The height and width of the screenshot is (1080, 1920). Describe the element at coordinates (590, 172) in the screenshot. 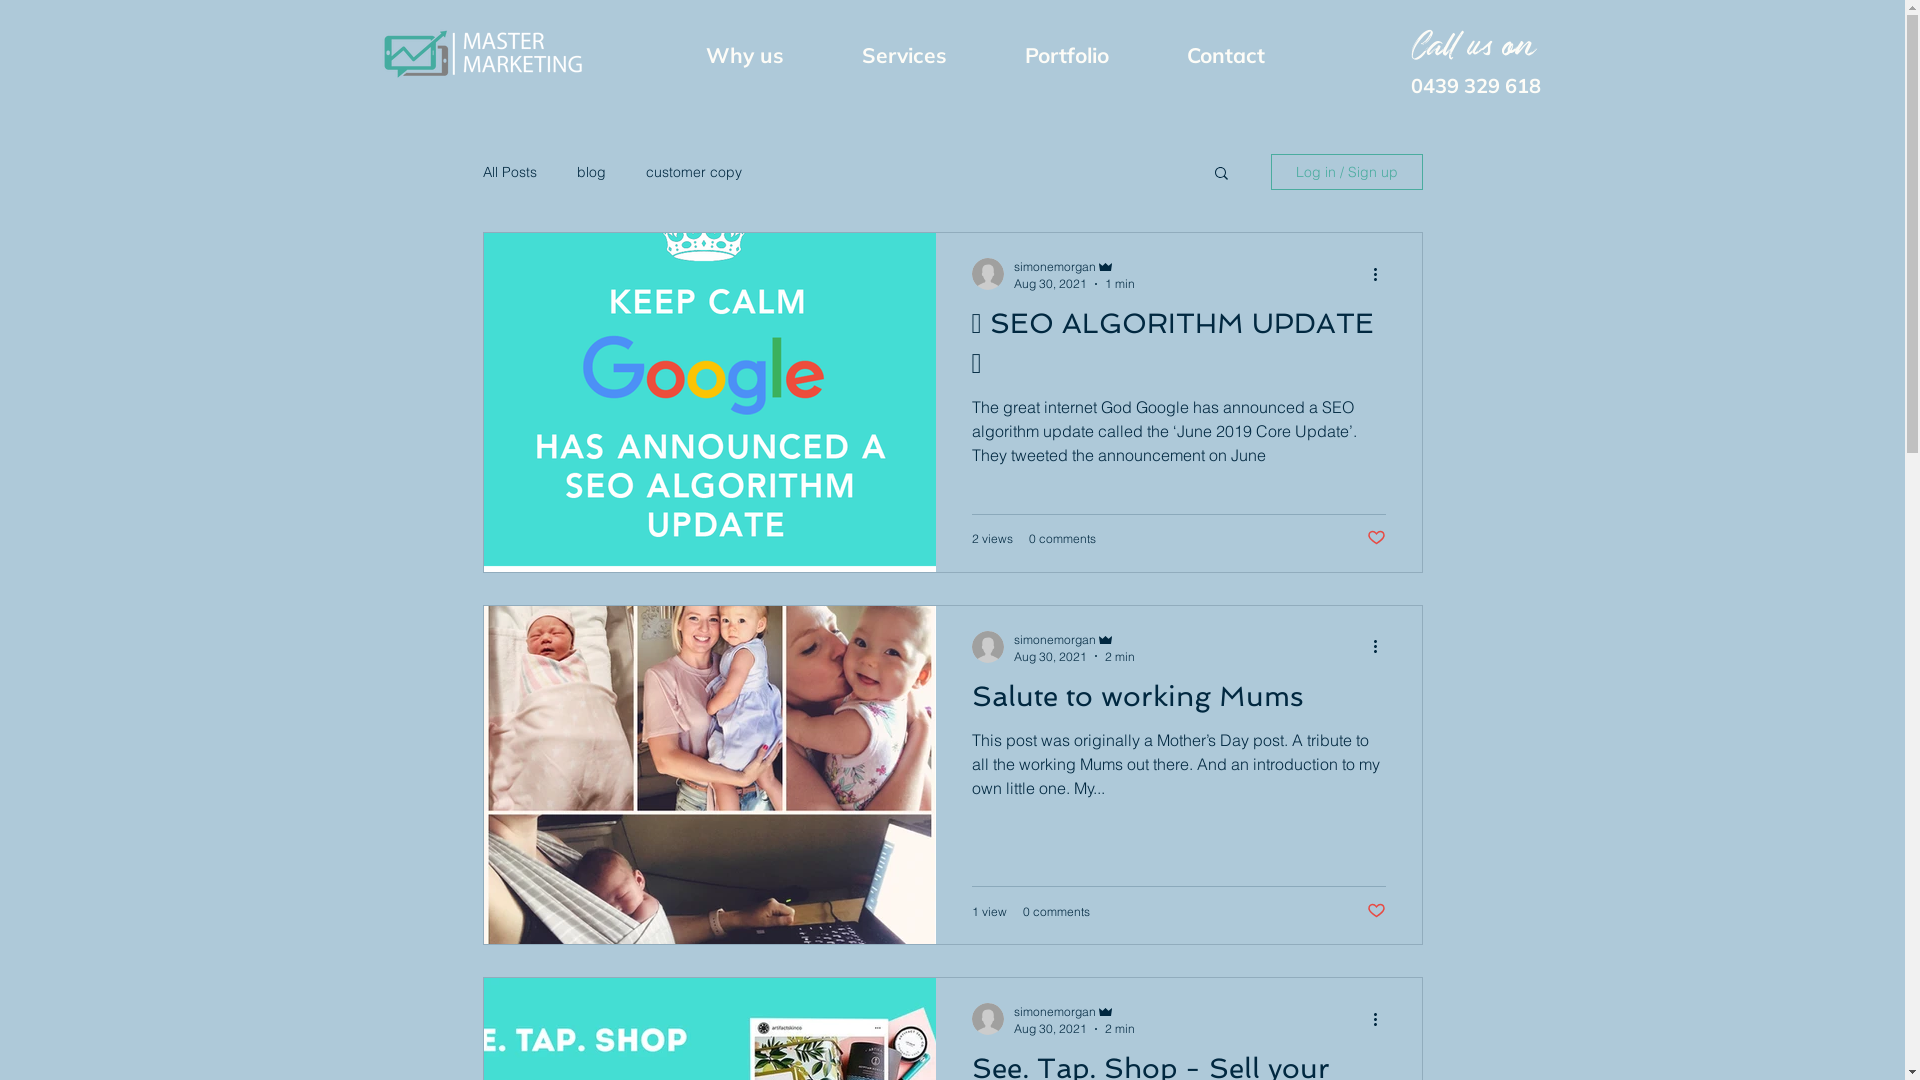

I see `blog` at that location.